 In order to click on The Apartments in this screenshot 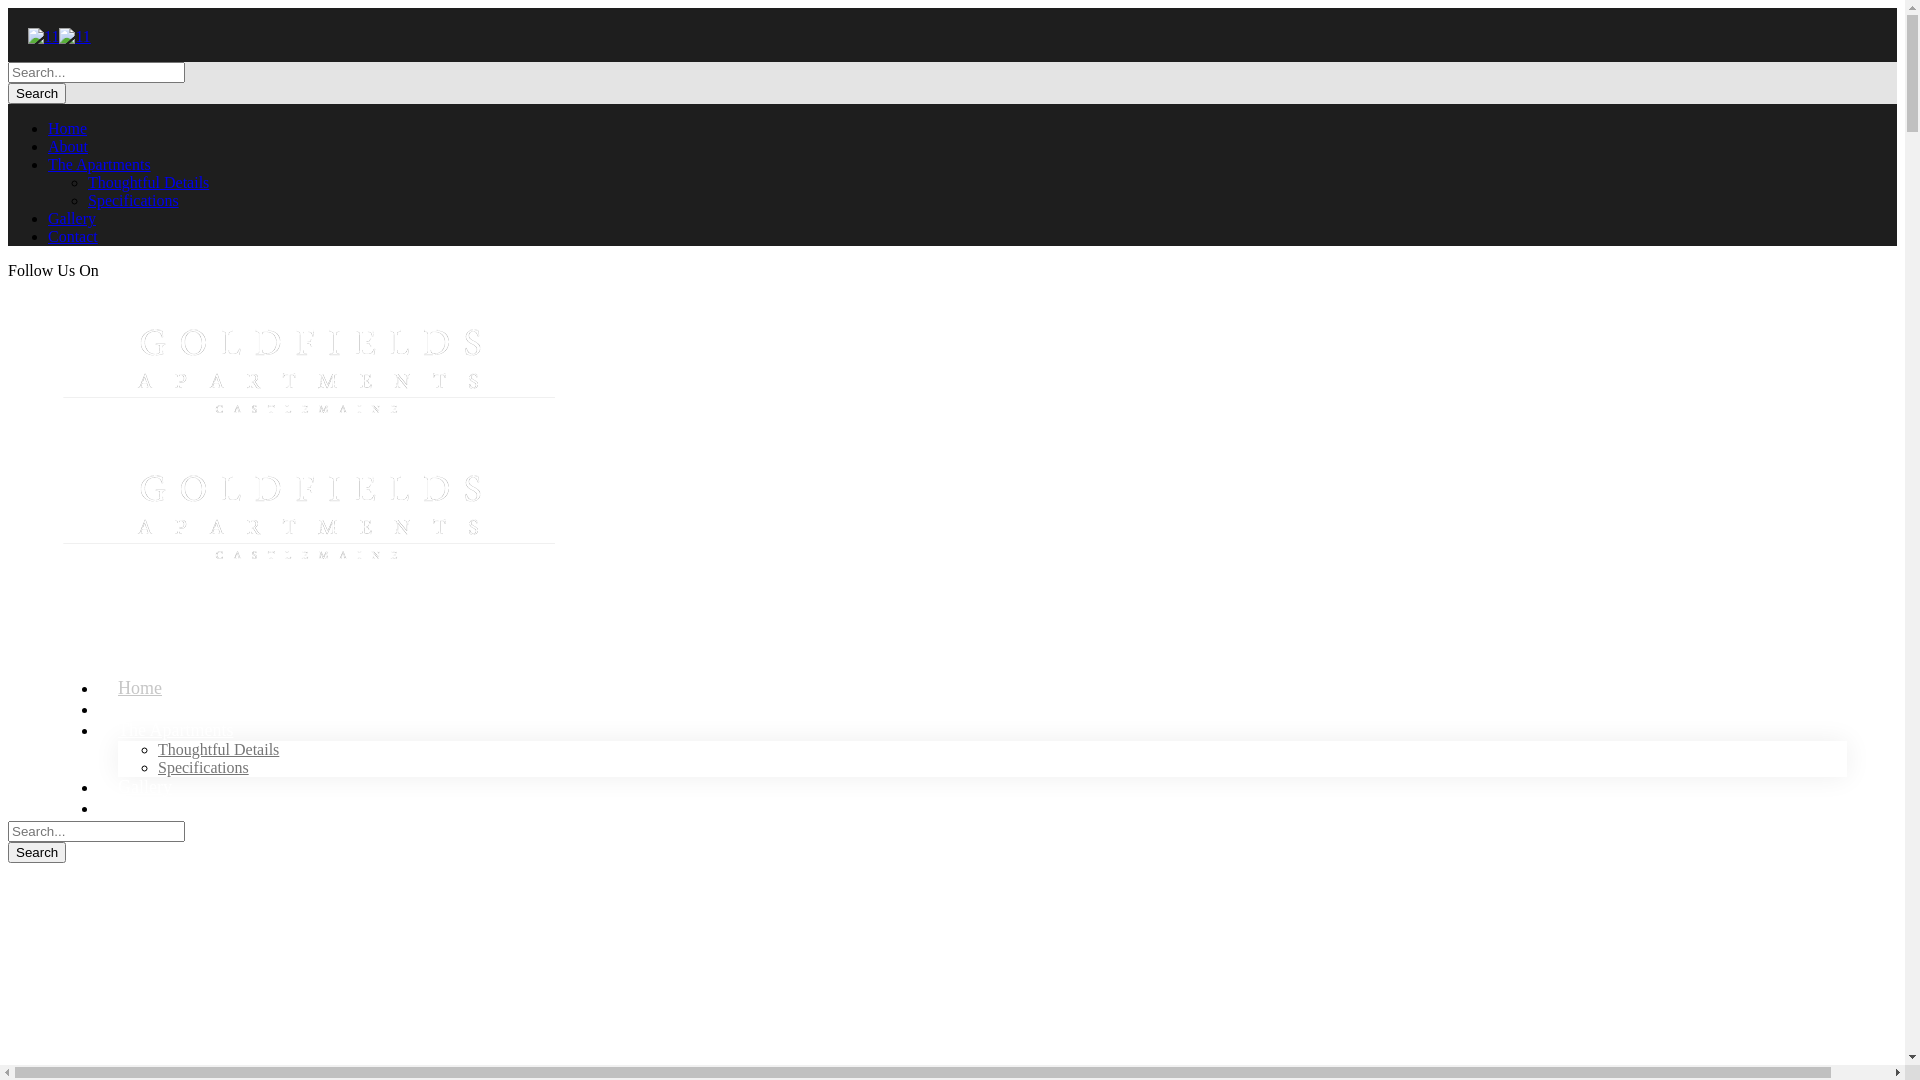, I will do `click(100, 164)`.